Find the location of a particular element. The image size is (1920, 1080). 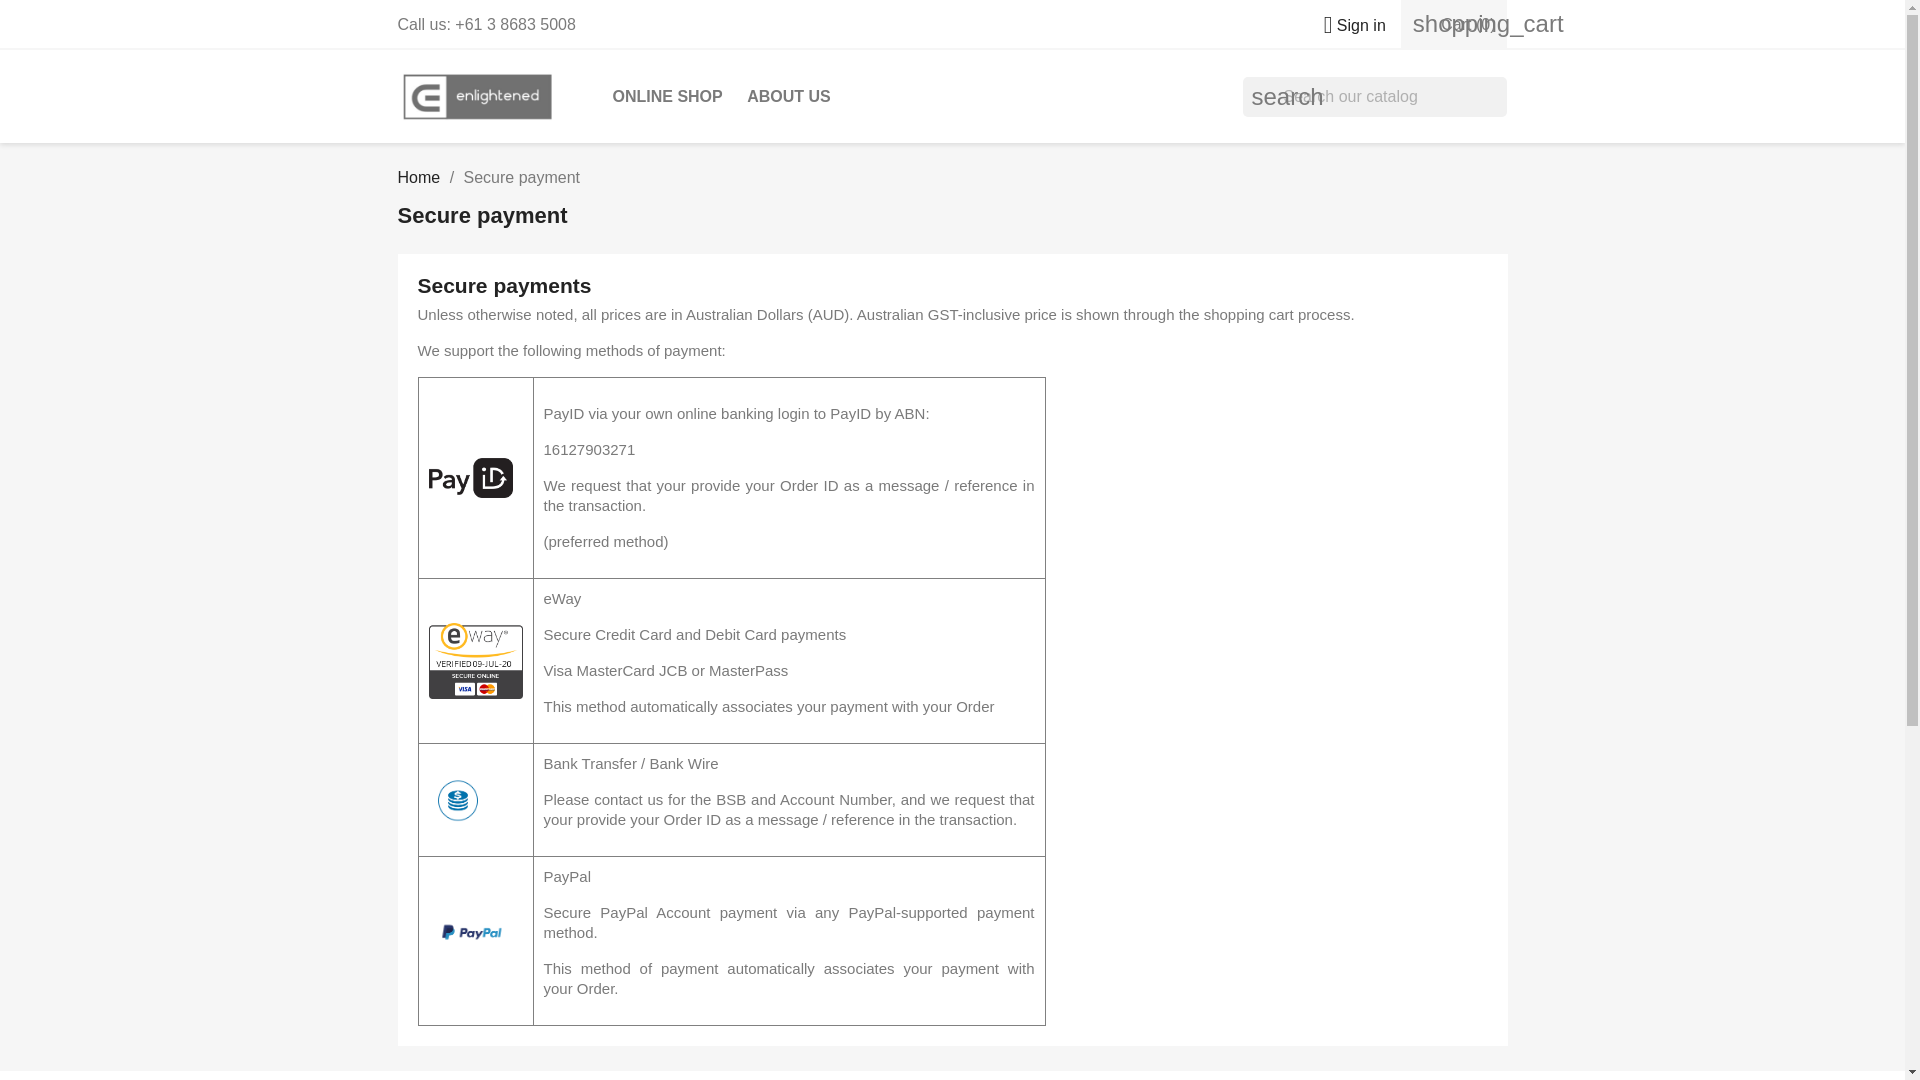

ABOUT US is located at coordinates (788, 96).